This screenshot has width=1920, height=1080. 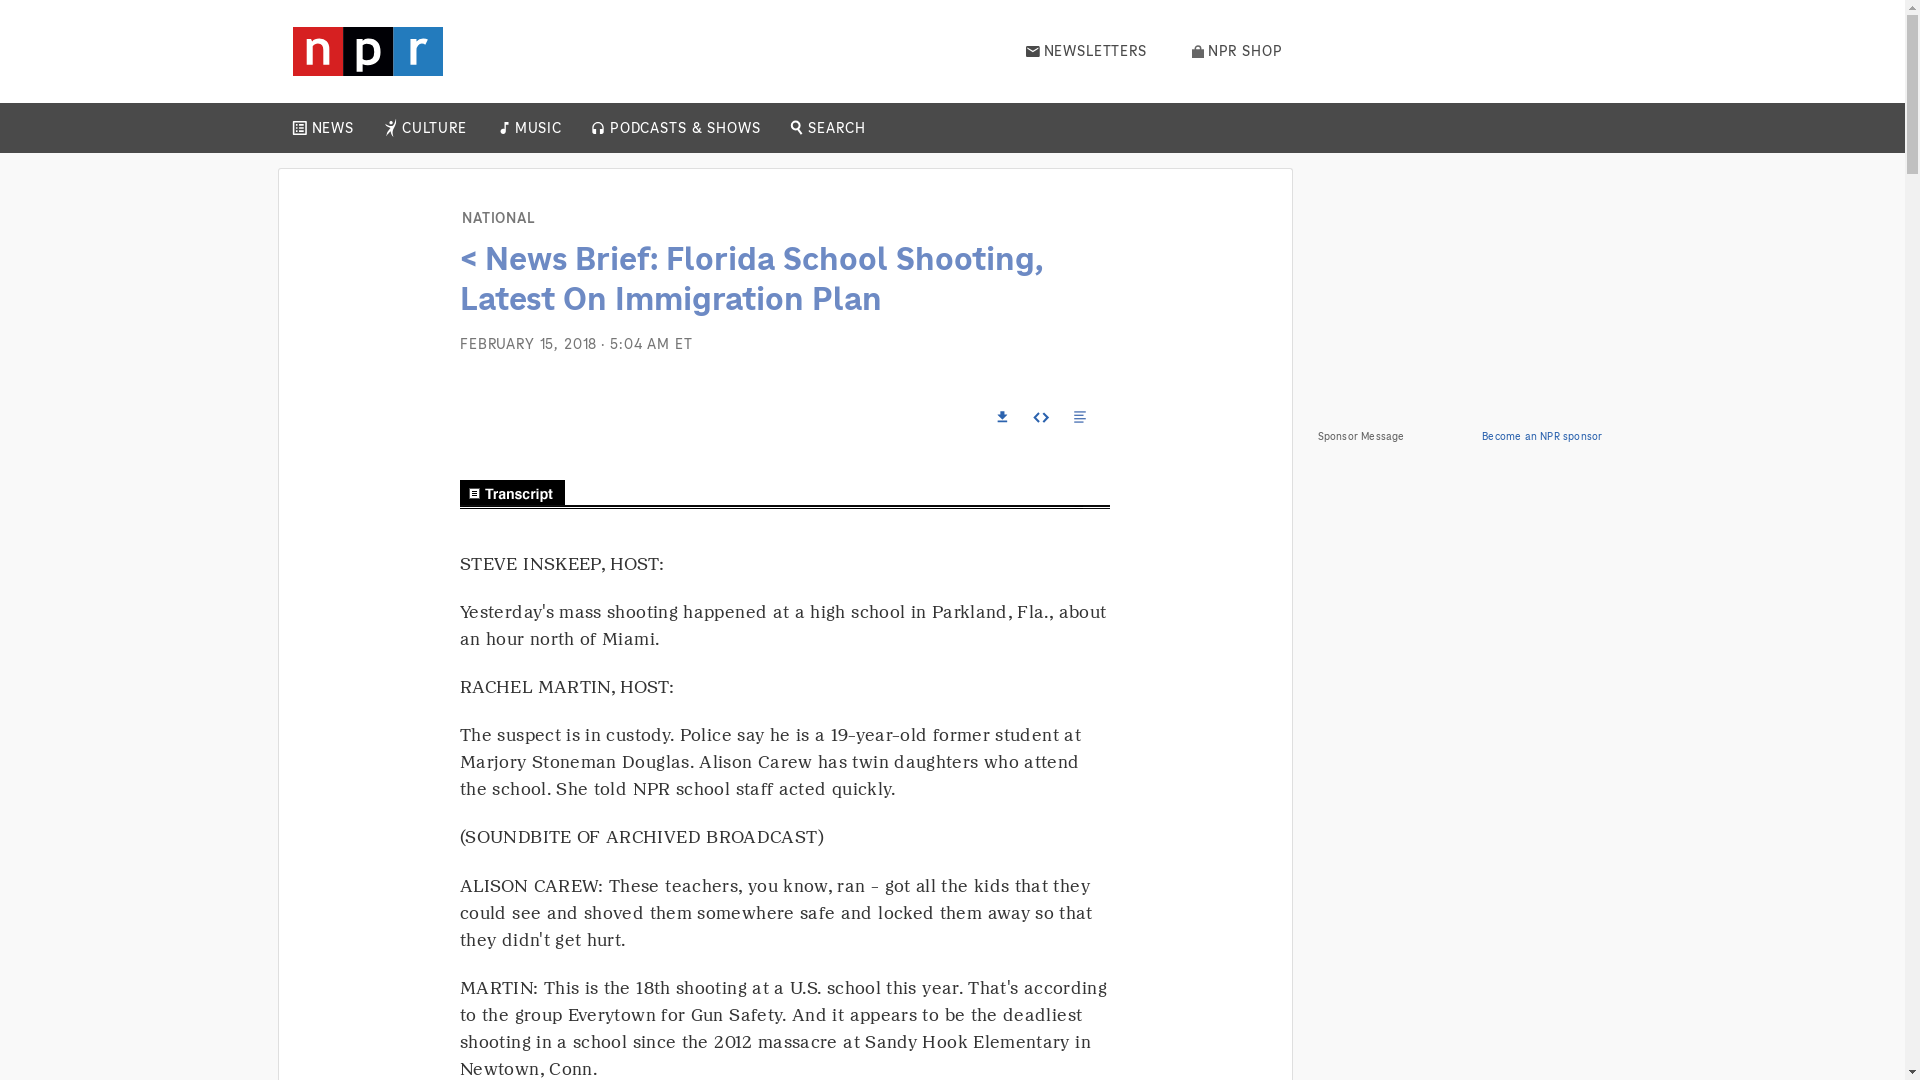 I want to click on NEWS, so click(x=332, y=128).